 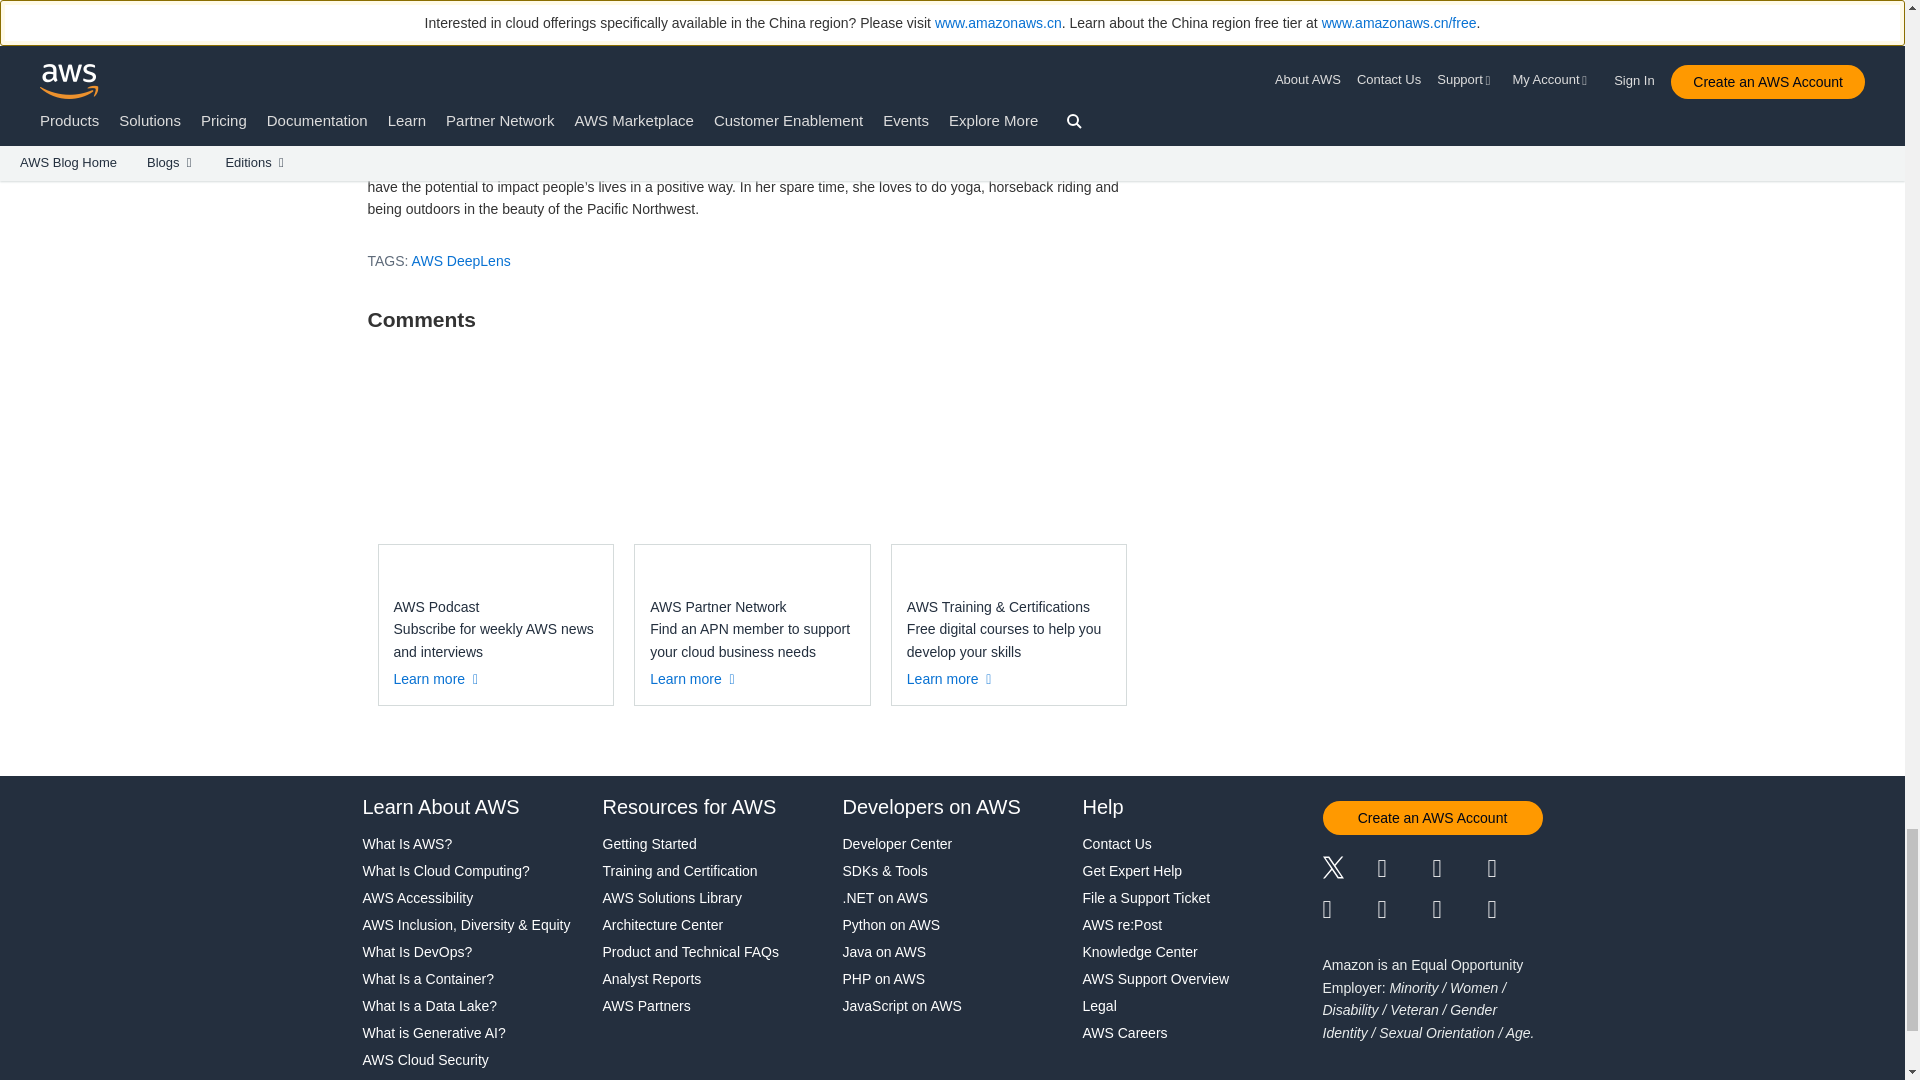 What do you see at coordinates (1349, 870) in the screenshot?
I see `Twitter` at bounding box center [1349, 870].